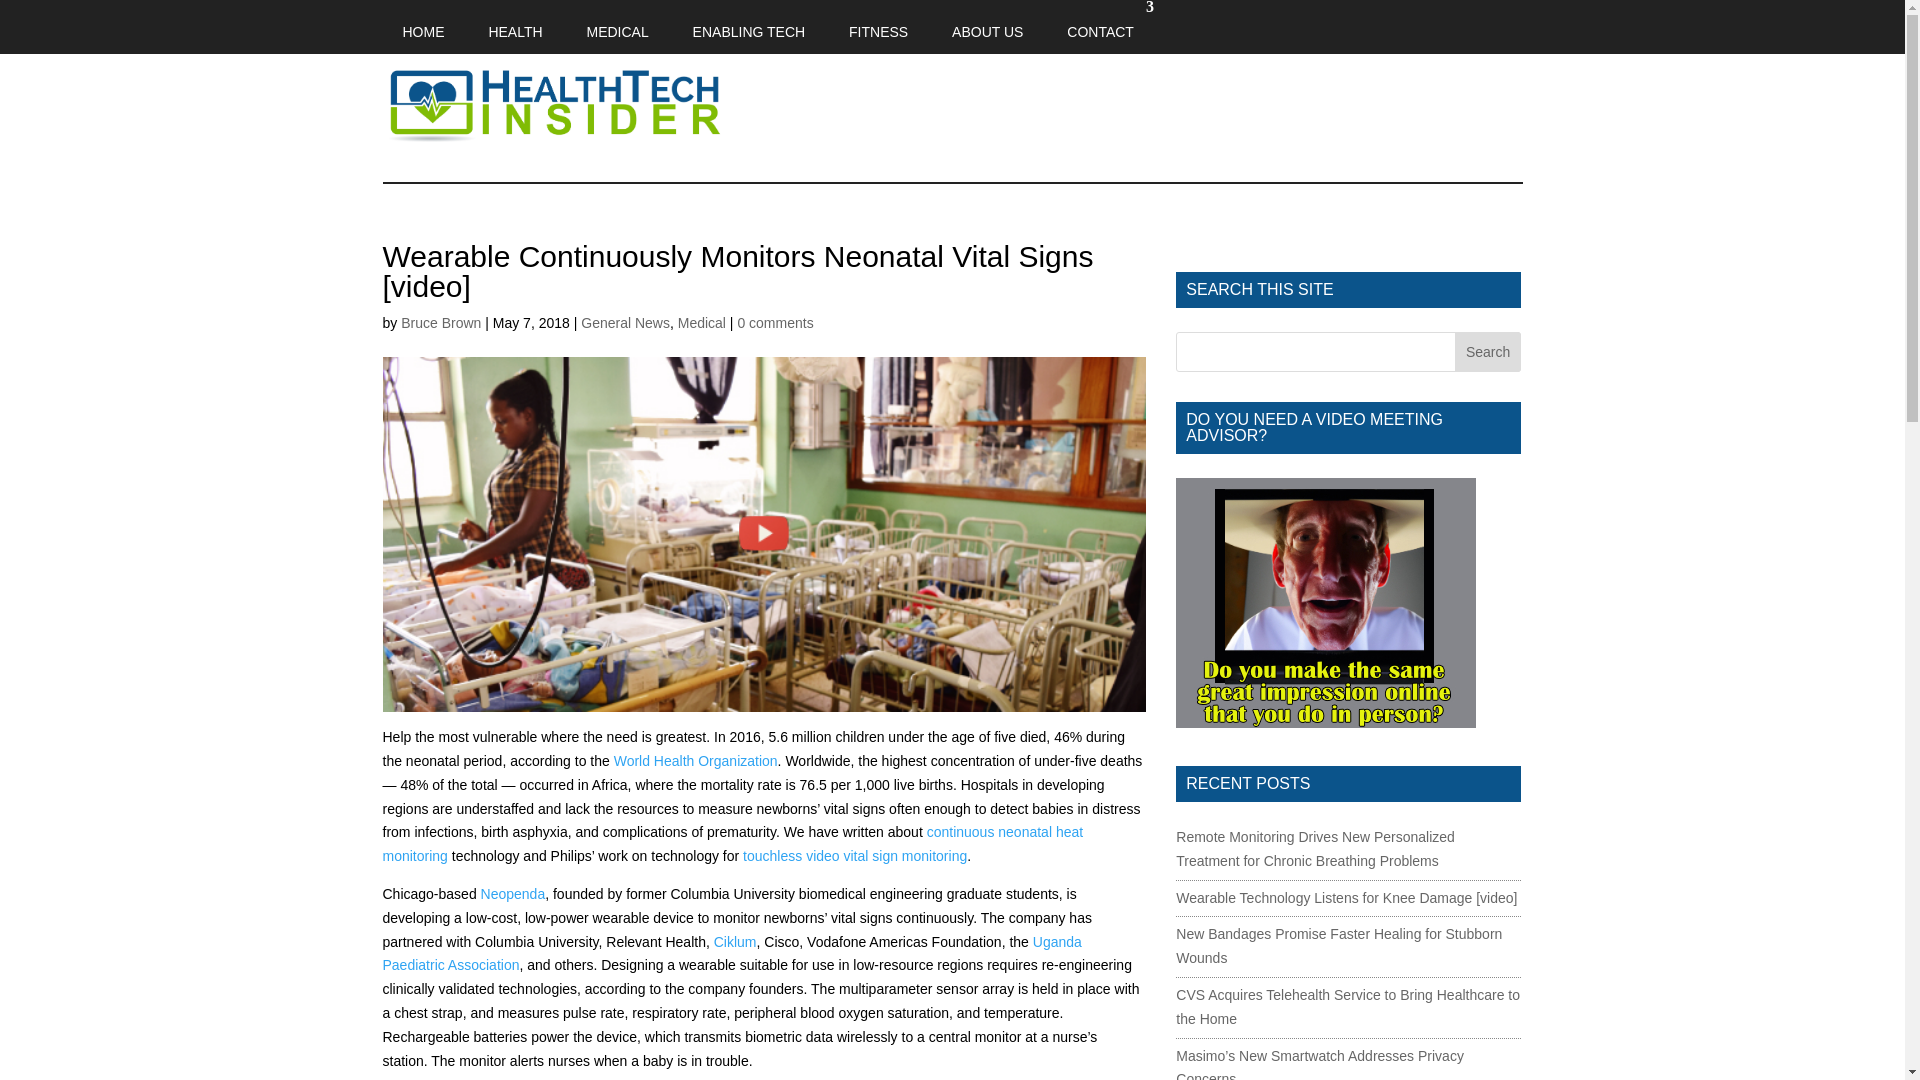  What do you see at coordinates (423, 27) in the screenshot?
I see `HOME` at bounding box center [423, 27].